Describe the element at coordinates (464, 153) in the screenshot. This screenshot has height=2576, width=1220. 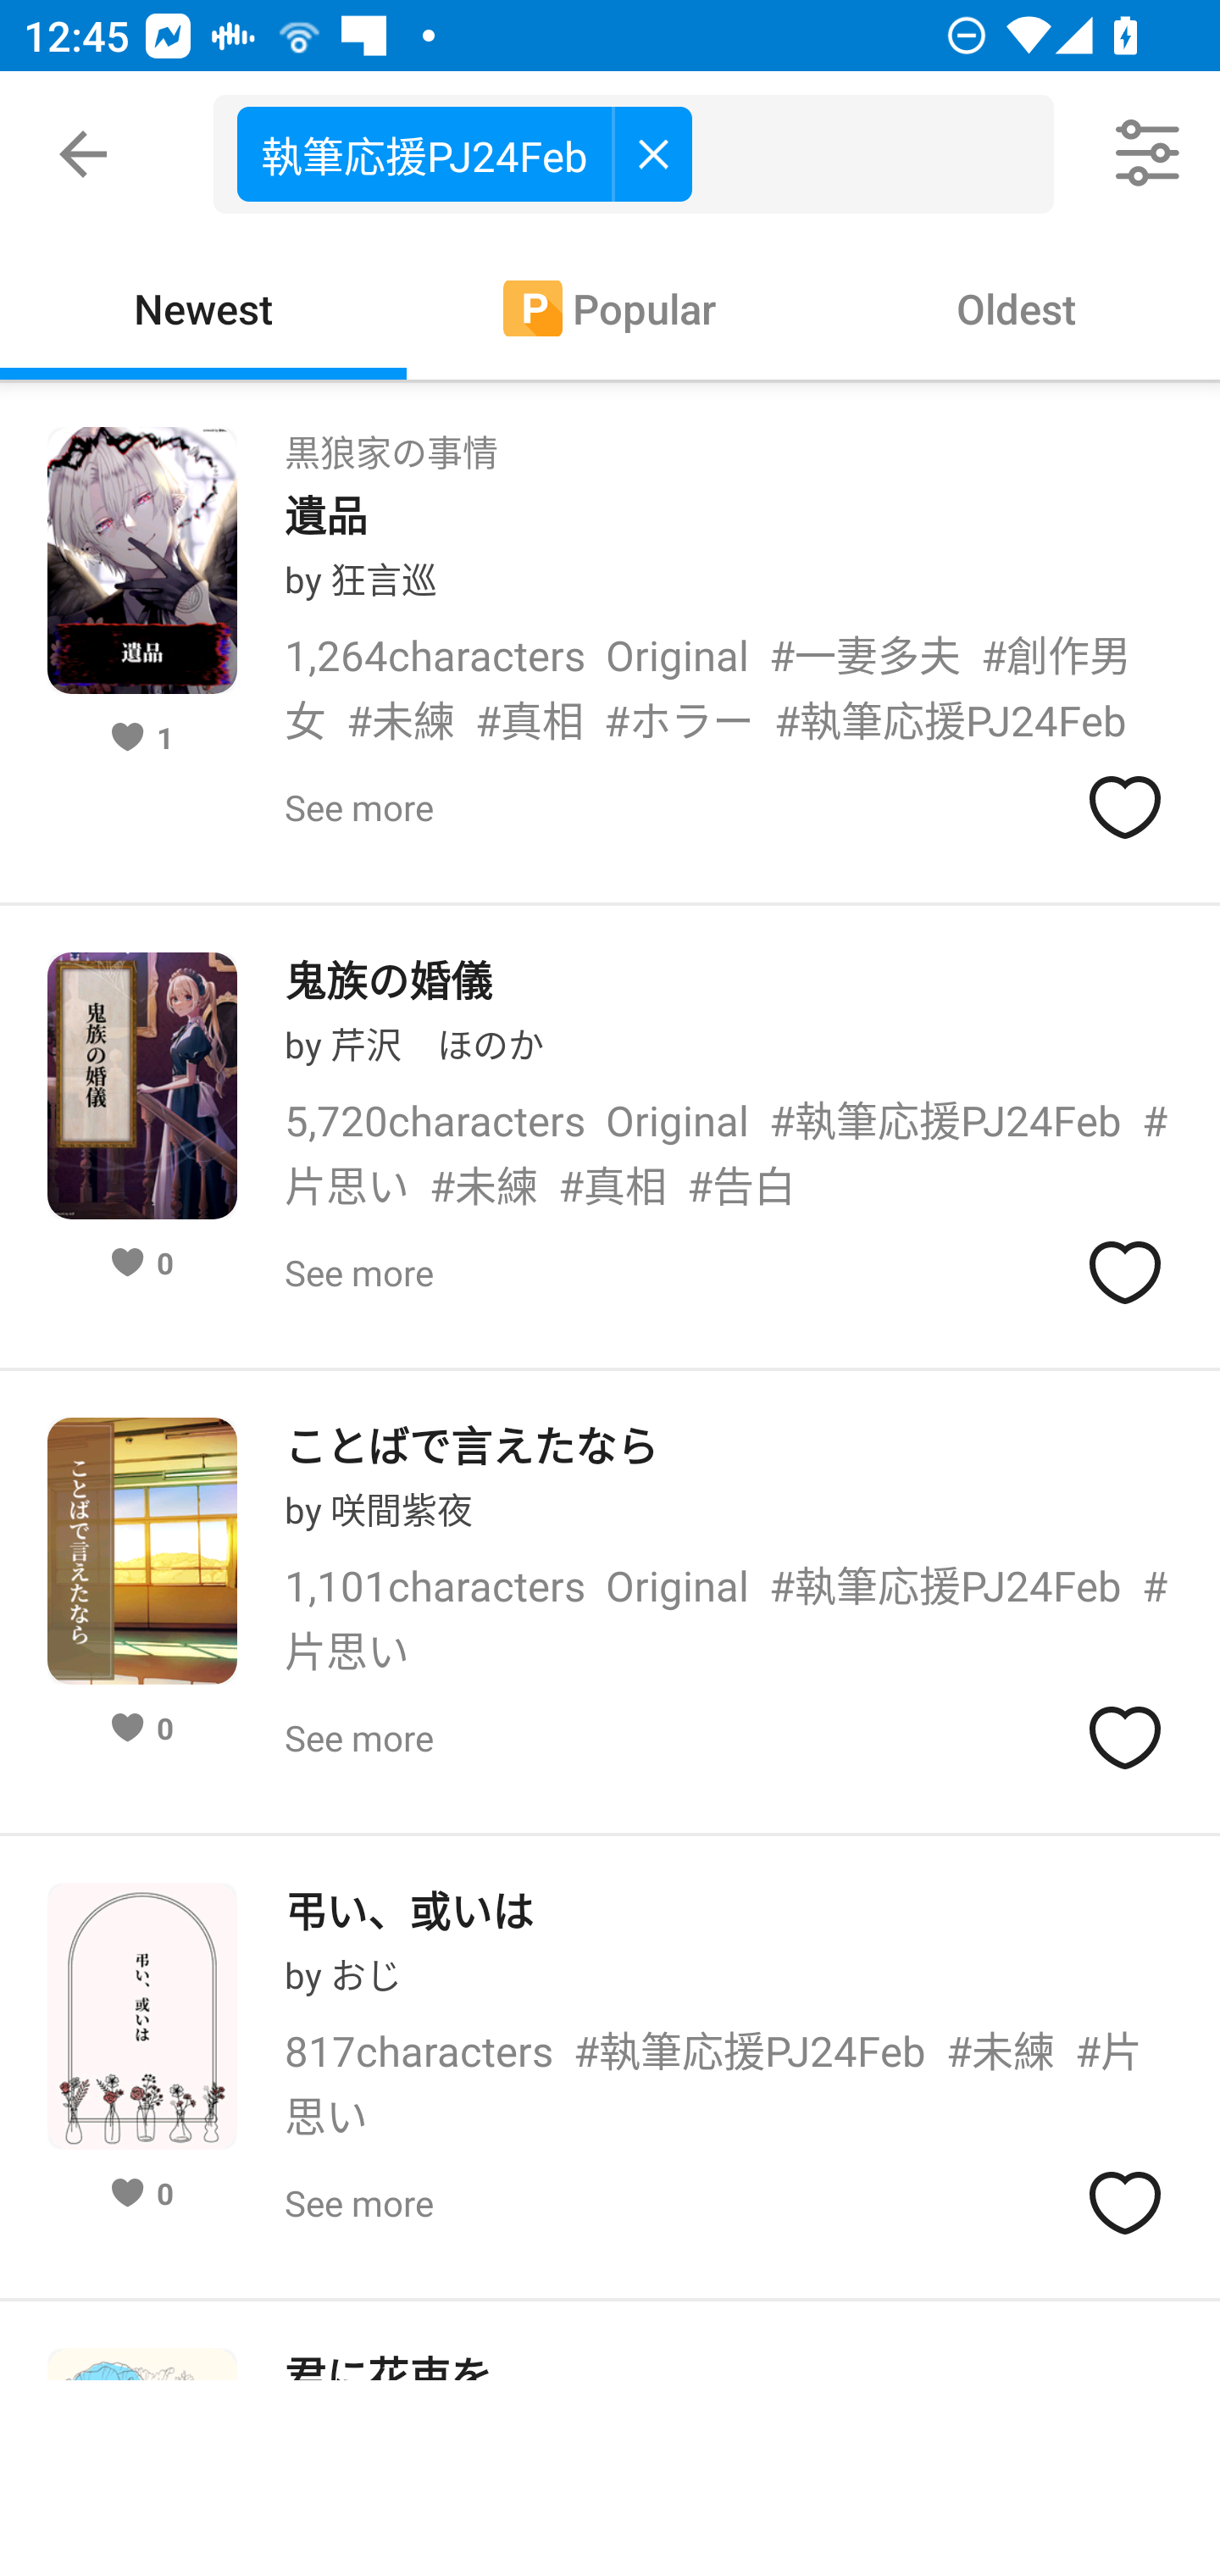
I see `執筆応援PJ24Feb` at that location.